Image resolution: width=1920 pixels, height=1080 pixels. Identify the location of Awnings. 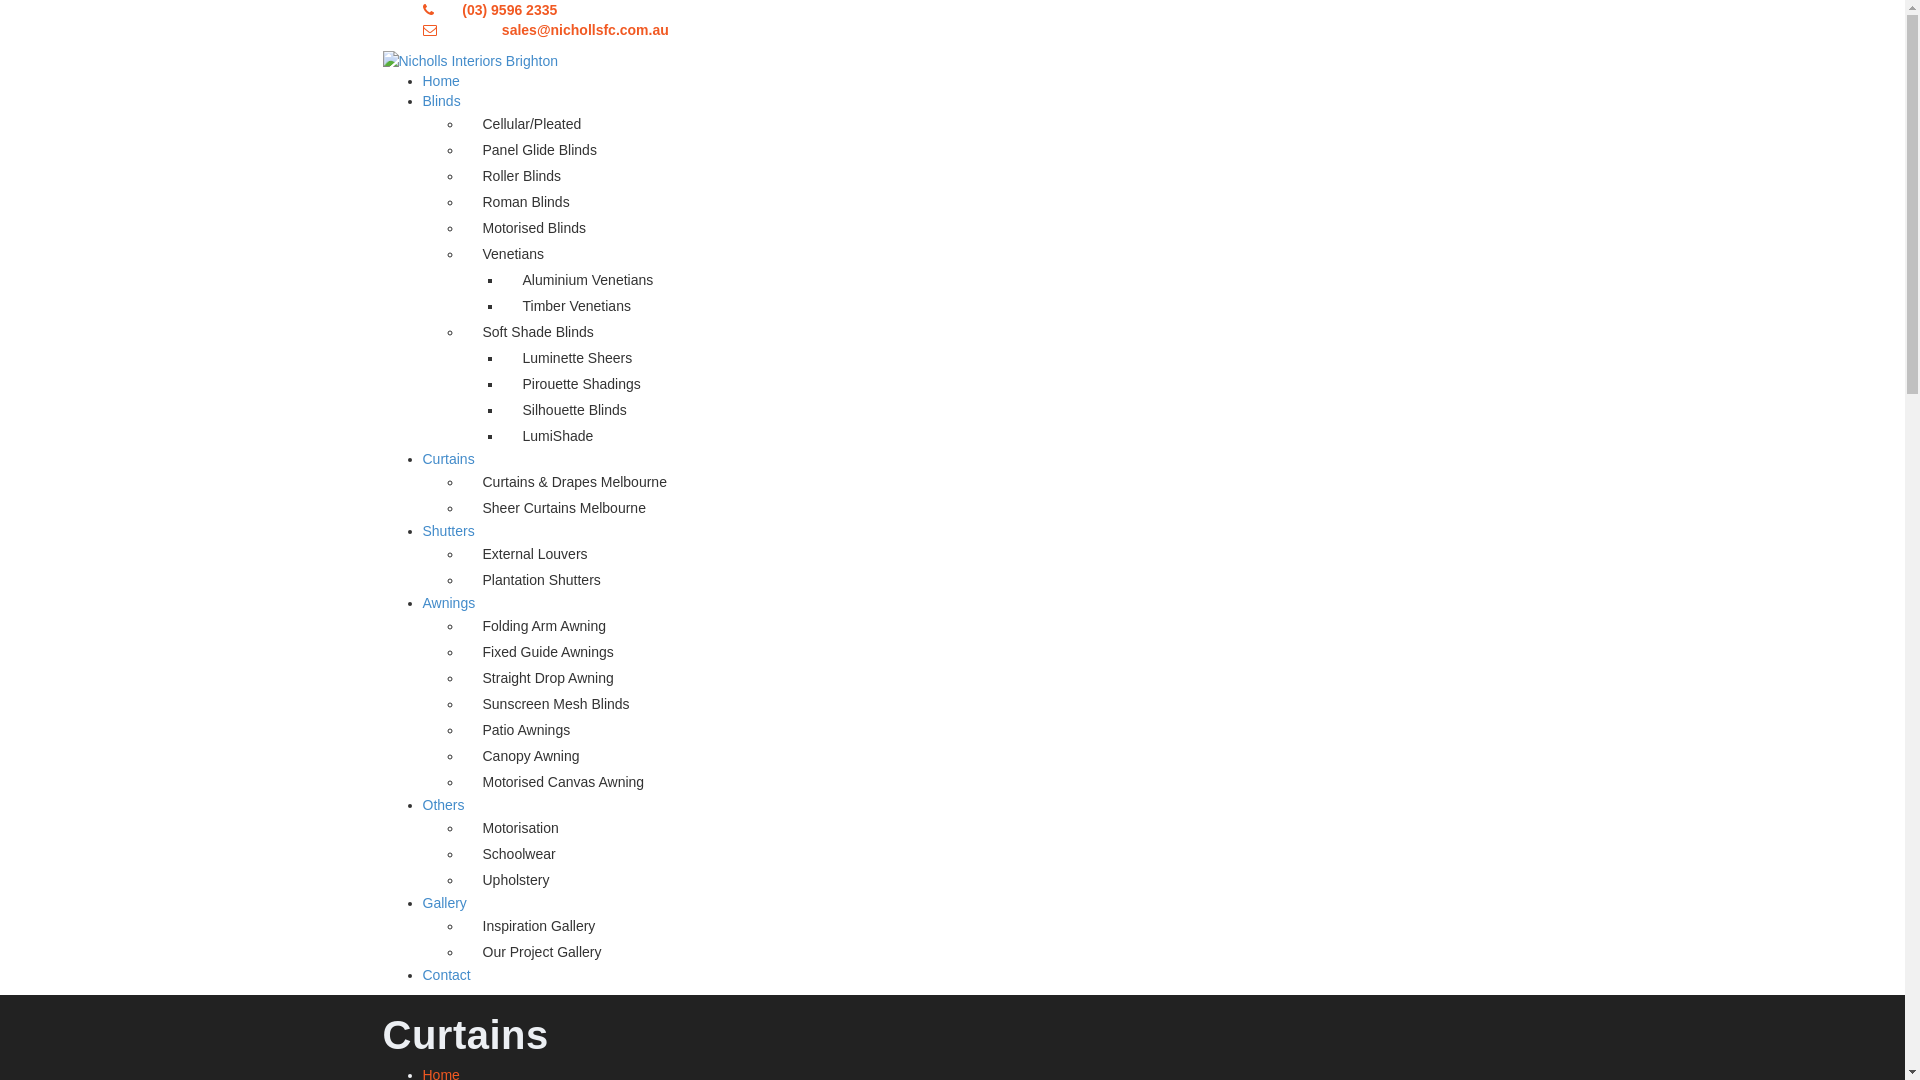
(448, 603).